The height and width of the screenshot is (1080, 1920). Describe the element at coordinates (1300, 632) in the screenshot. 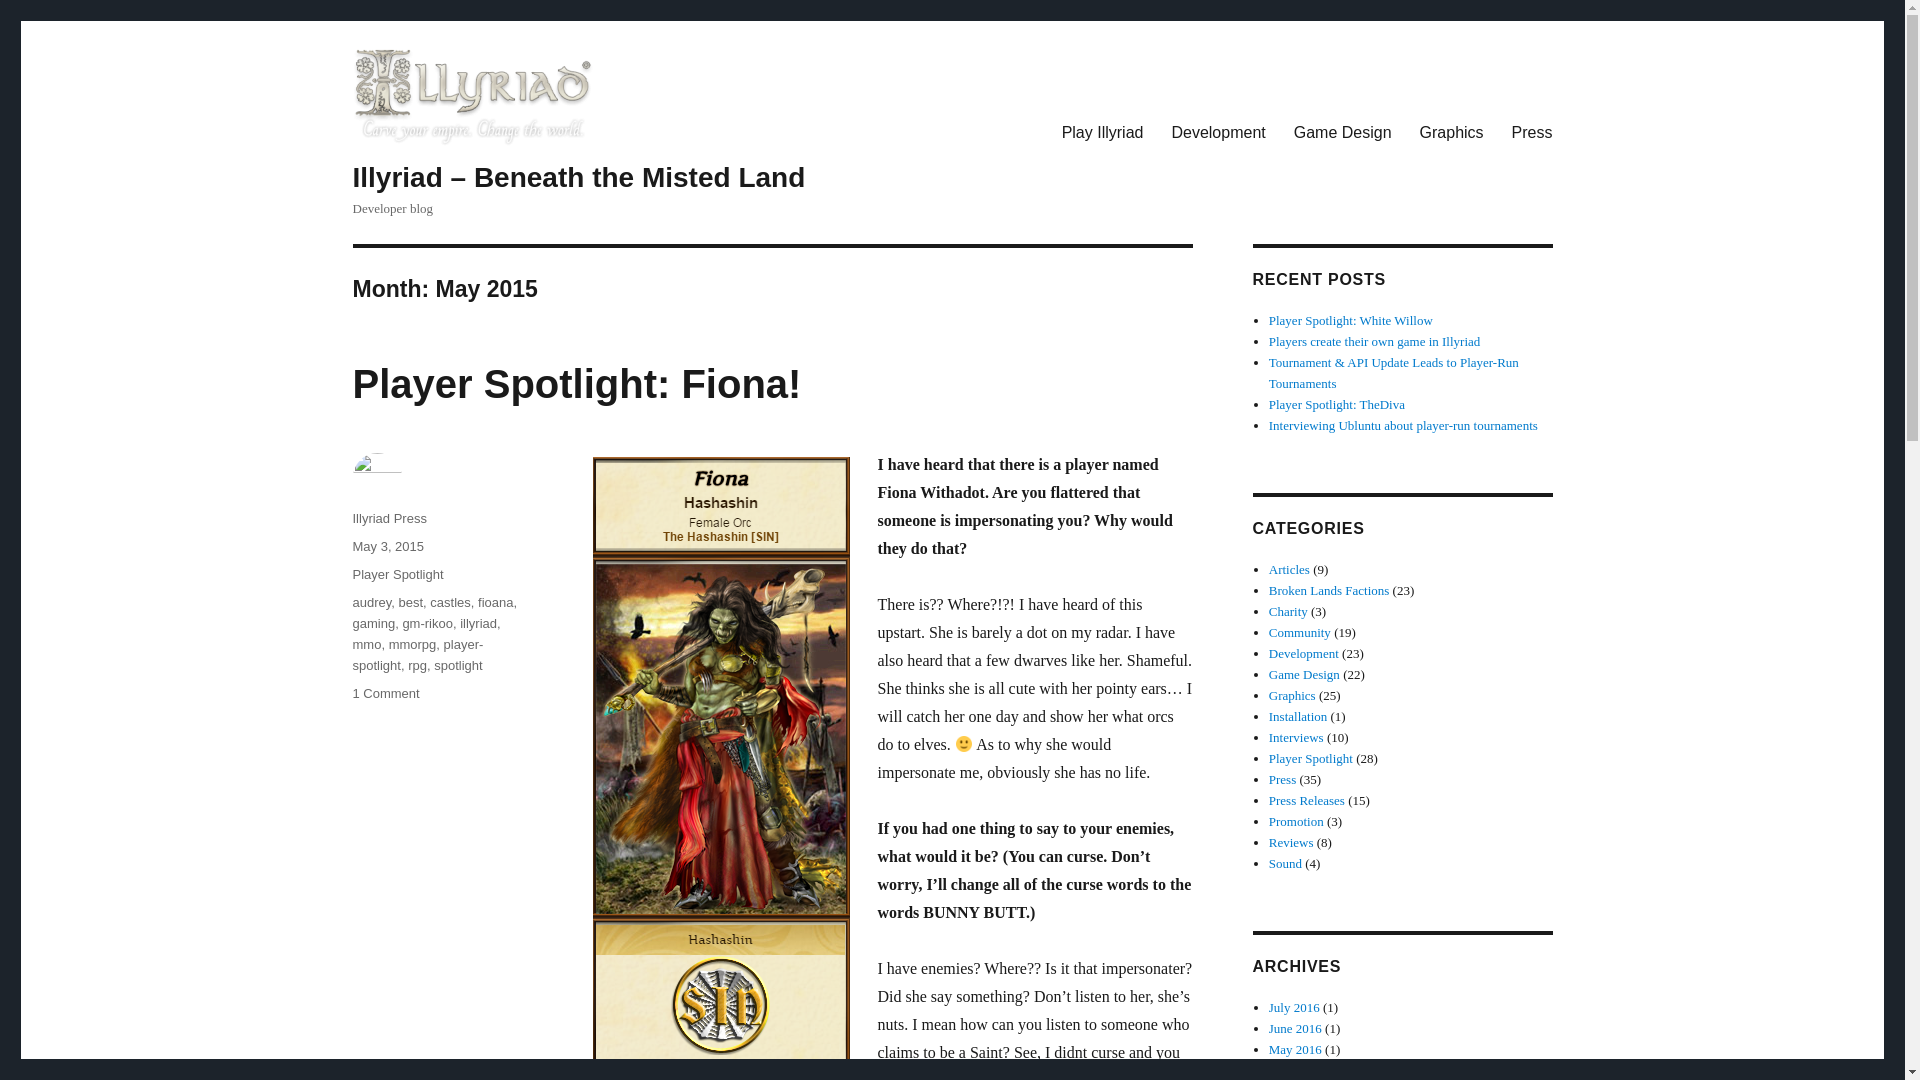

I see `Community` at that location.